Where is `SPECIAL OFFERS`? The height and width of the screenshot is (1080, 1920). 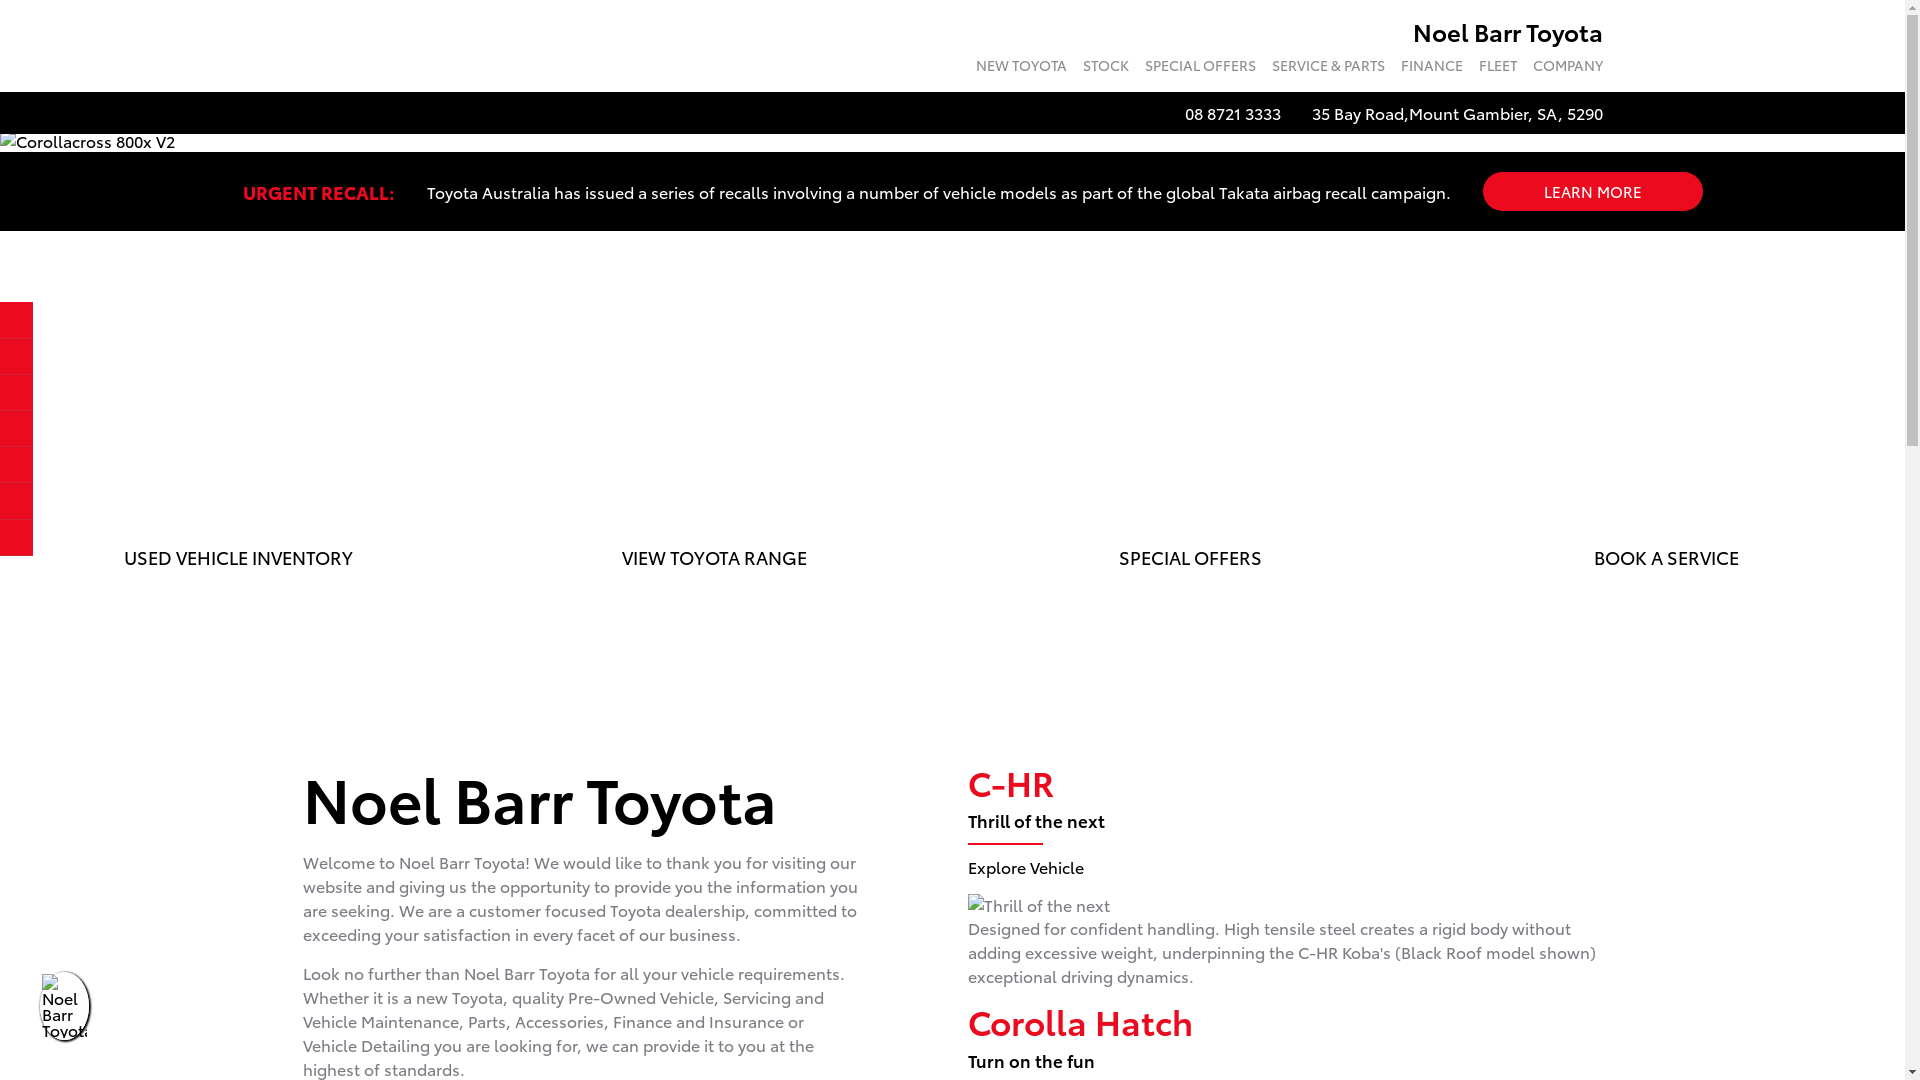 SPECIAL OFFERS is located at coordinates (1200, 68).